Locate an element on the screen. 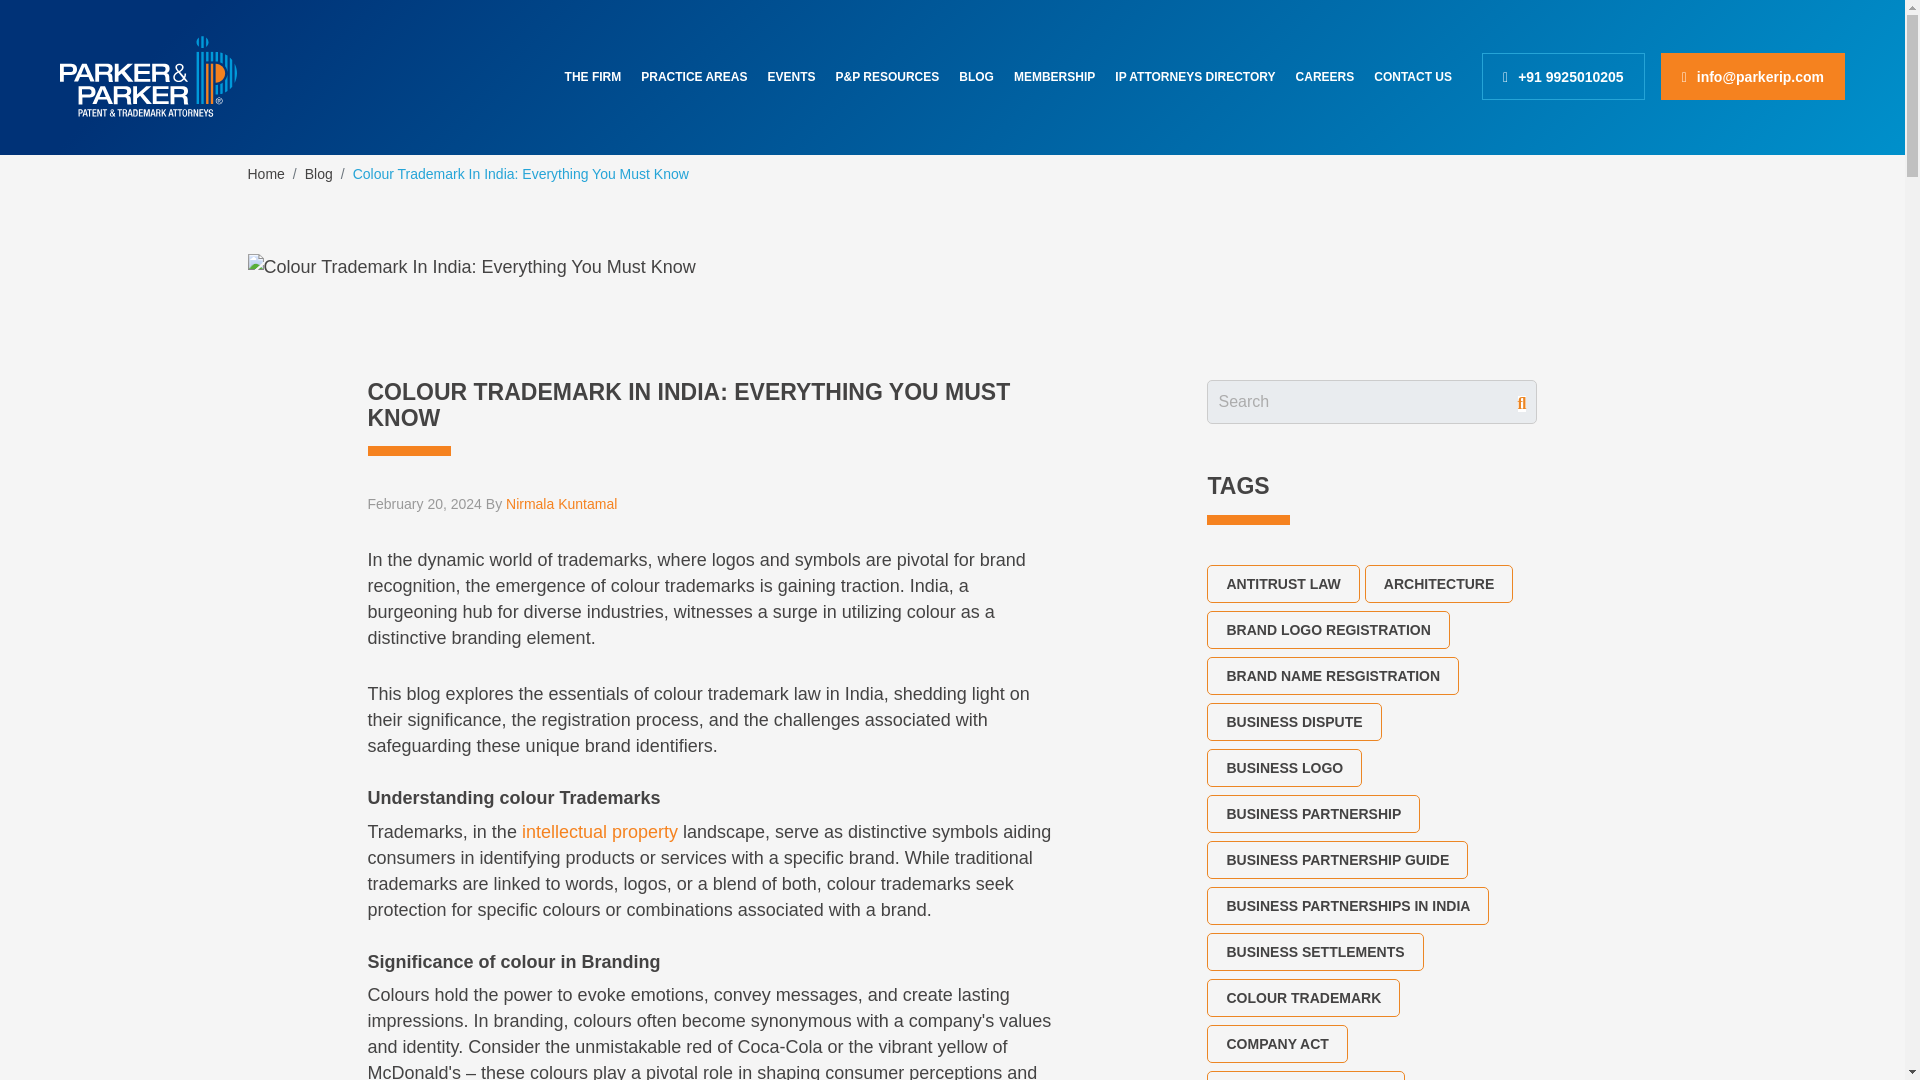  Home is located at coordinates (266, 174).